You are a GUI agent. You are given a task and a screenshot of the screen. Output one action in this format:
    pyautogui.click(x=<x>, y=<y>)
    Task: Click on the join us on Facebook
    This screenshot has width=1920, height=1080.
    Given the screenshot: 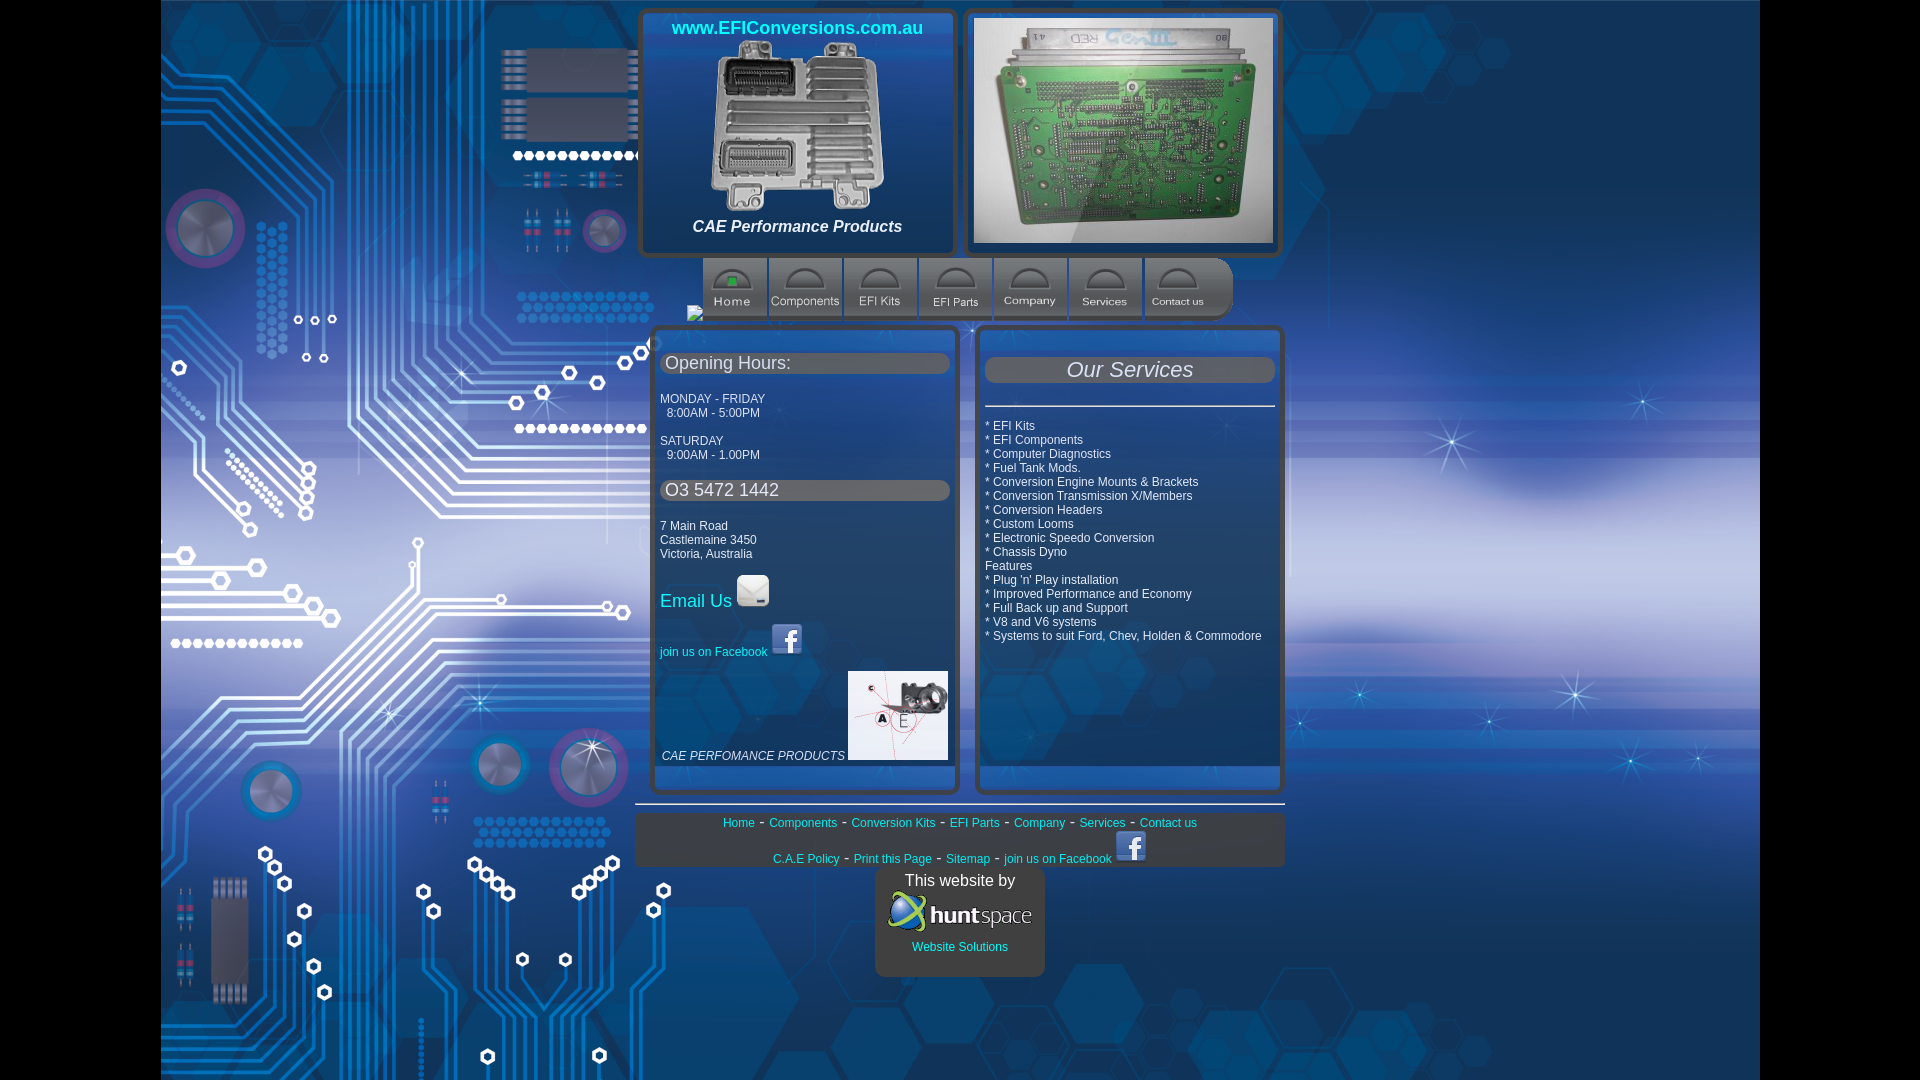 What is the action you would take?
    pyautogui.click(x=1076, y=859)
    